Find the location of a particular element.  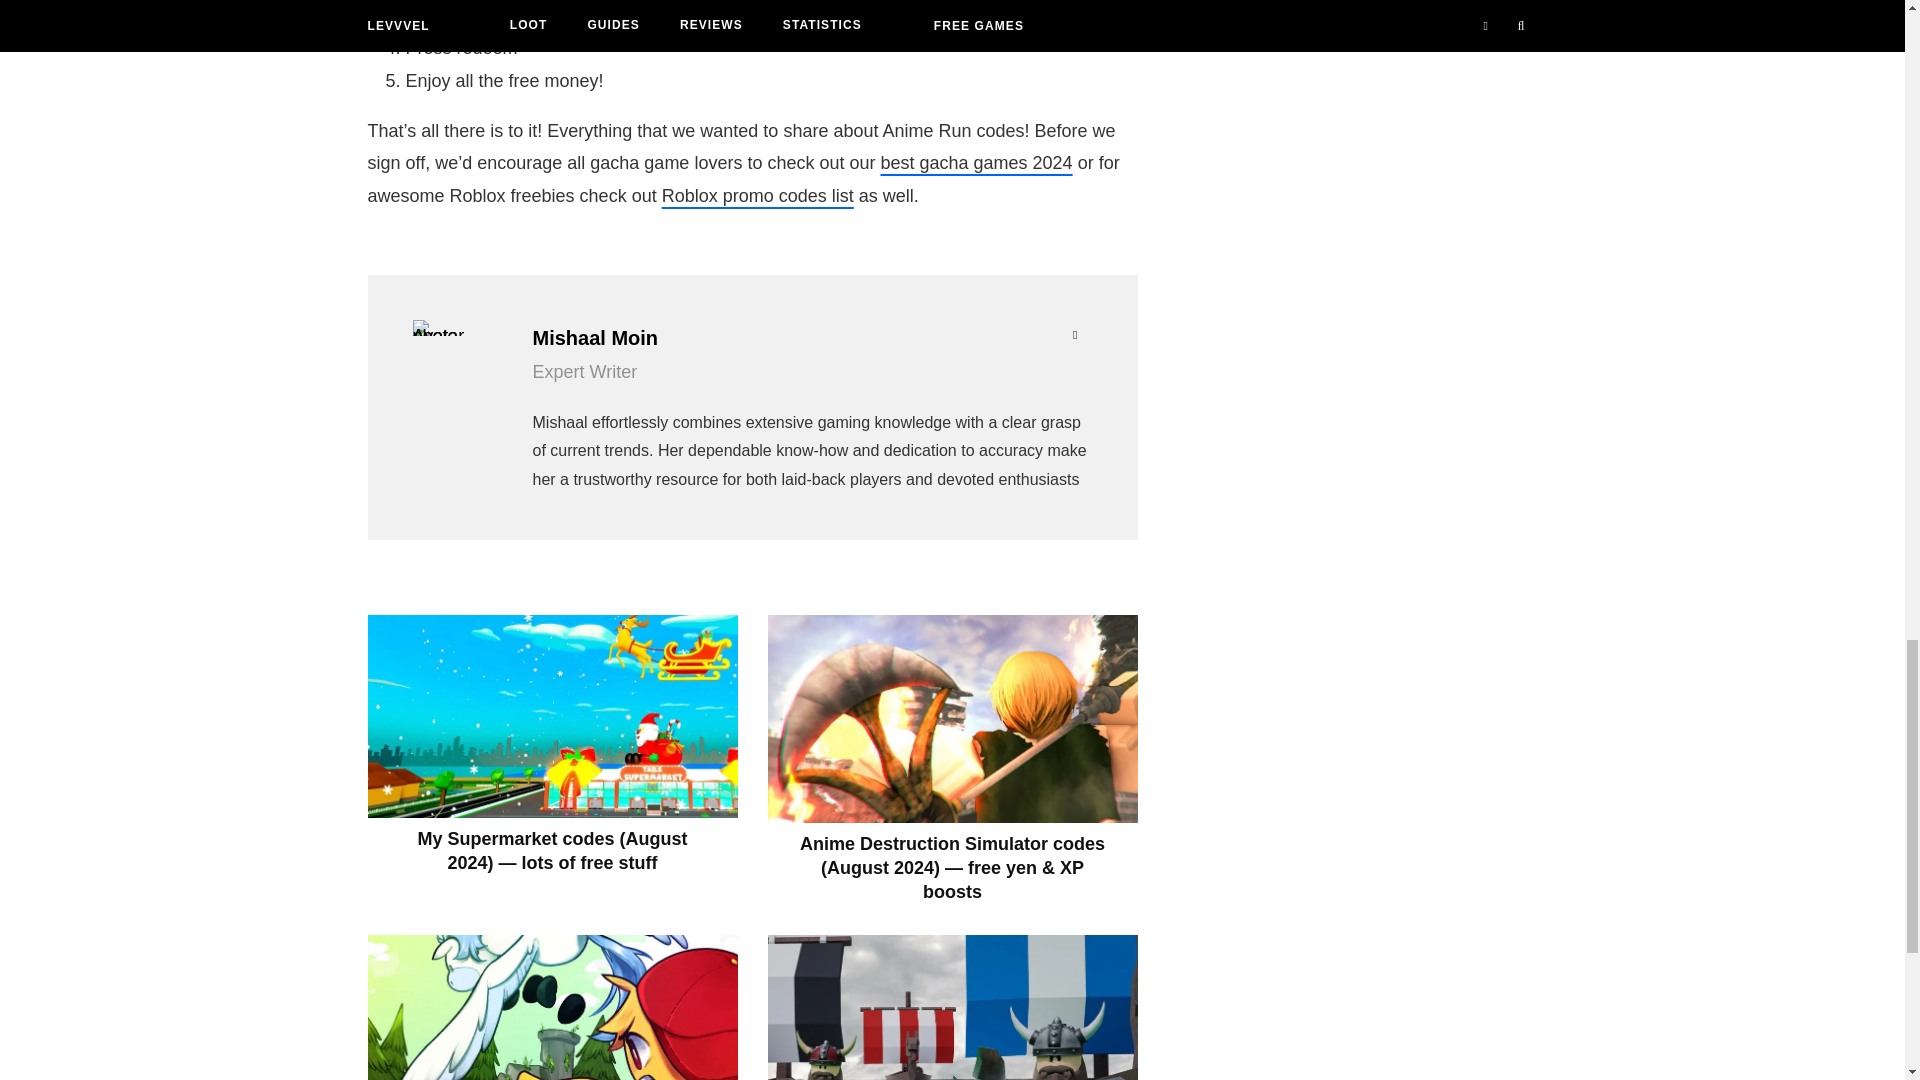

viking simulator codes is located at coordinates (953, 1008).